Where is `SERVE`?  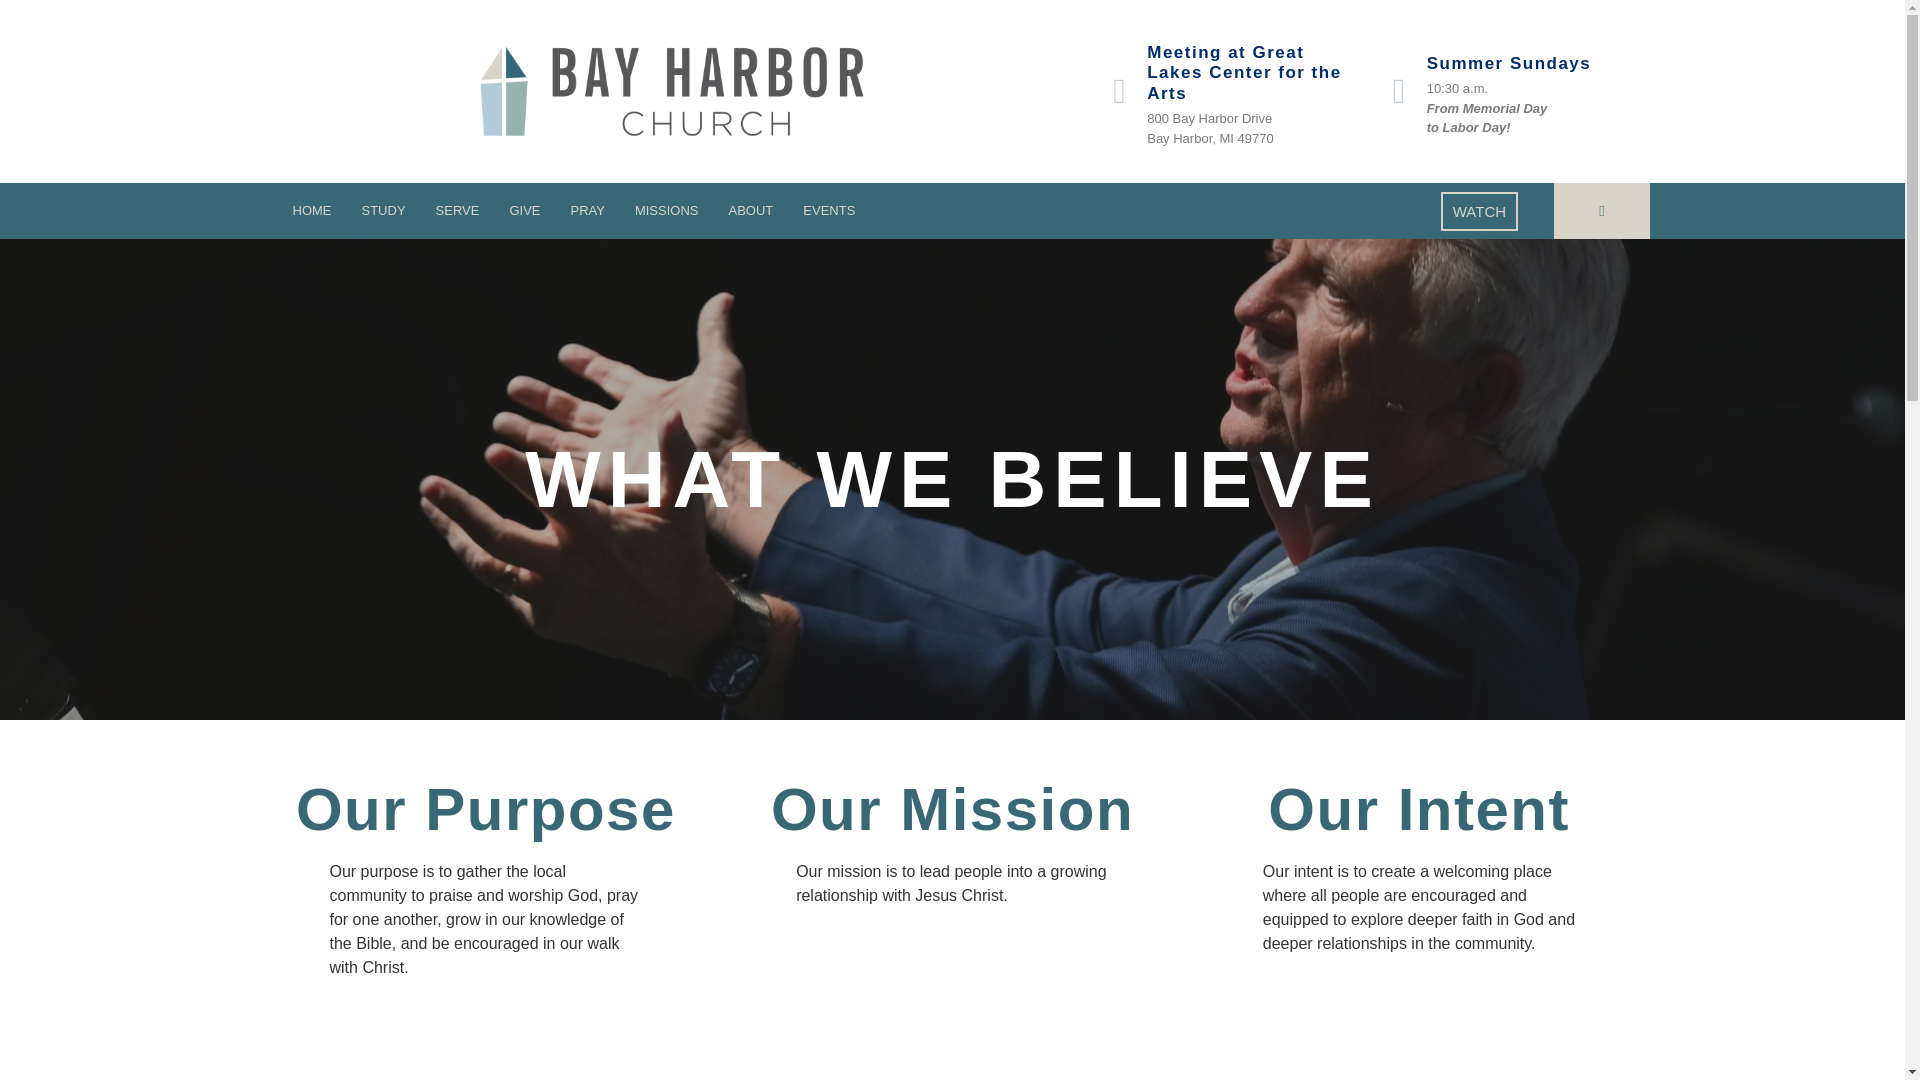 SERVE is located at coordinates (458, 210).